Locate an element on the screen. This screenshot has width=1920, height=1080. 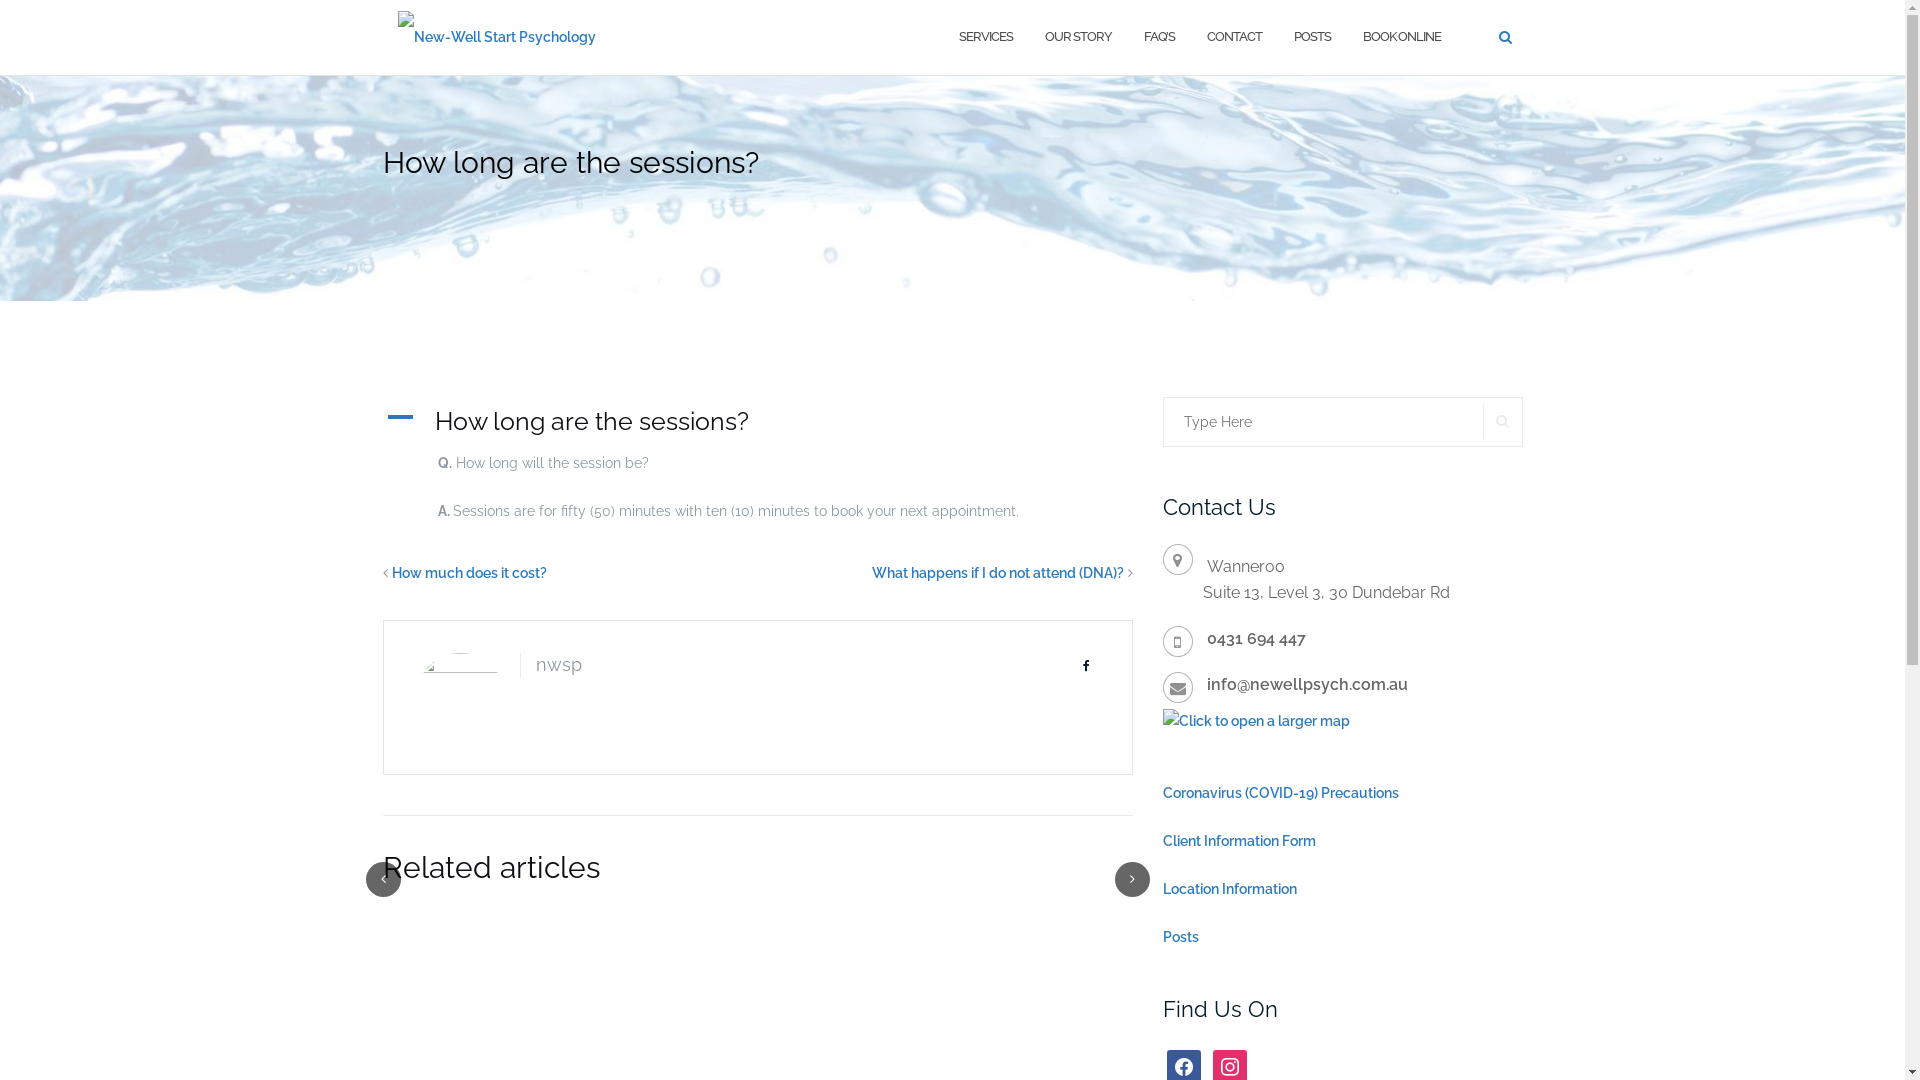
facebook is located at coordinates (1183, 1066).